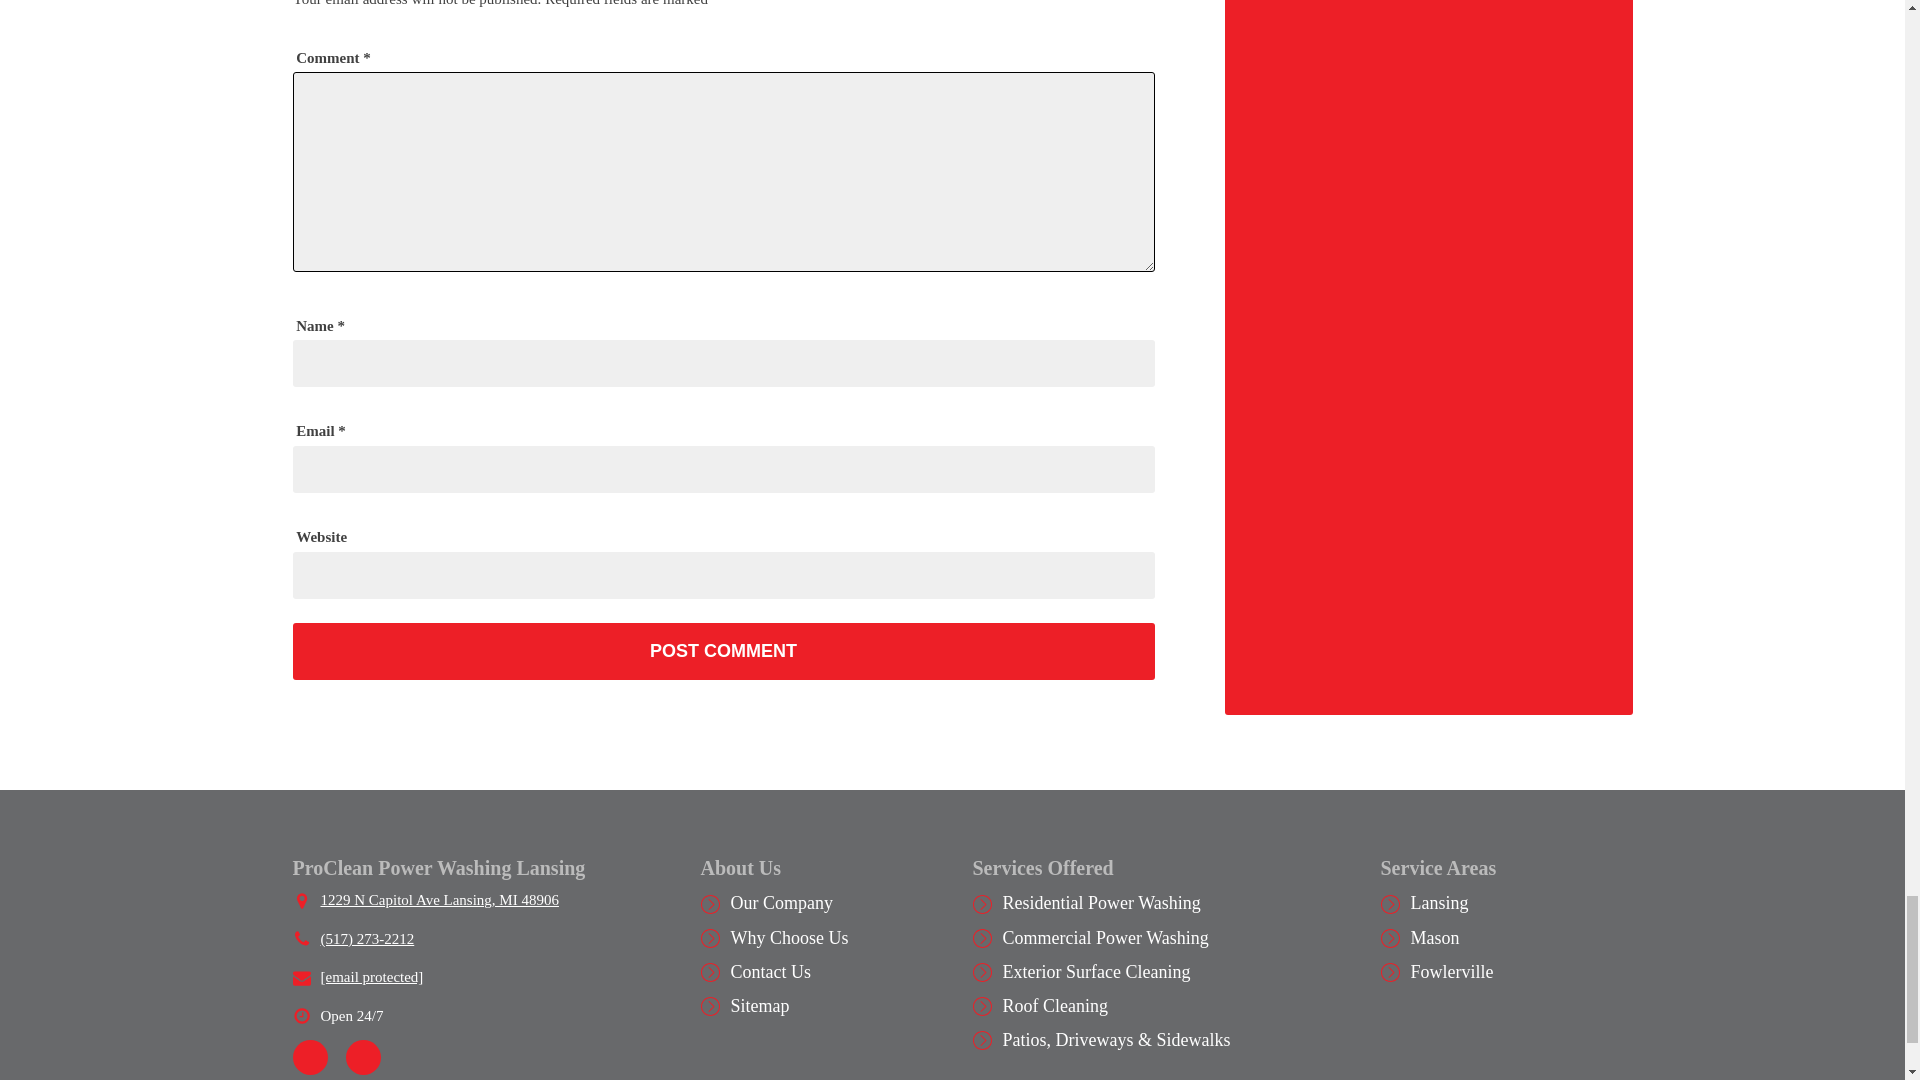 Image resolution: width=1920 pixels, height=1080 pixels. Describe the element at coordinates (781, 902) in the screenshot. I see `Our Company` at that location.